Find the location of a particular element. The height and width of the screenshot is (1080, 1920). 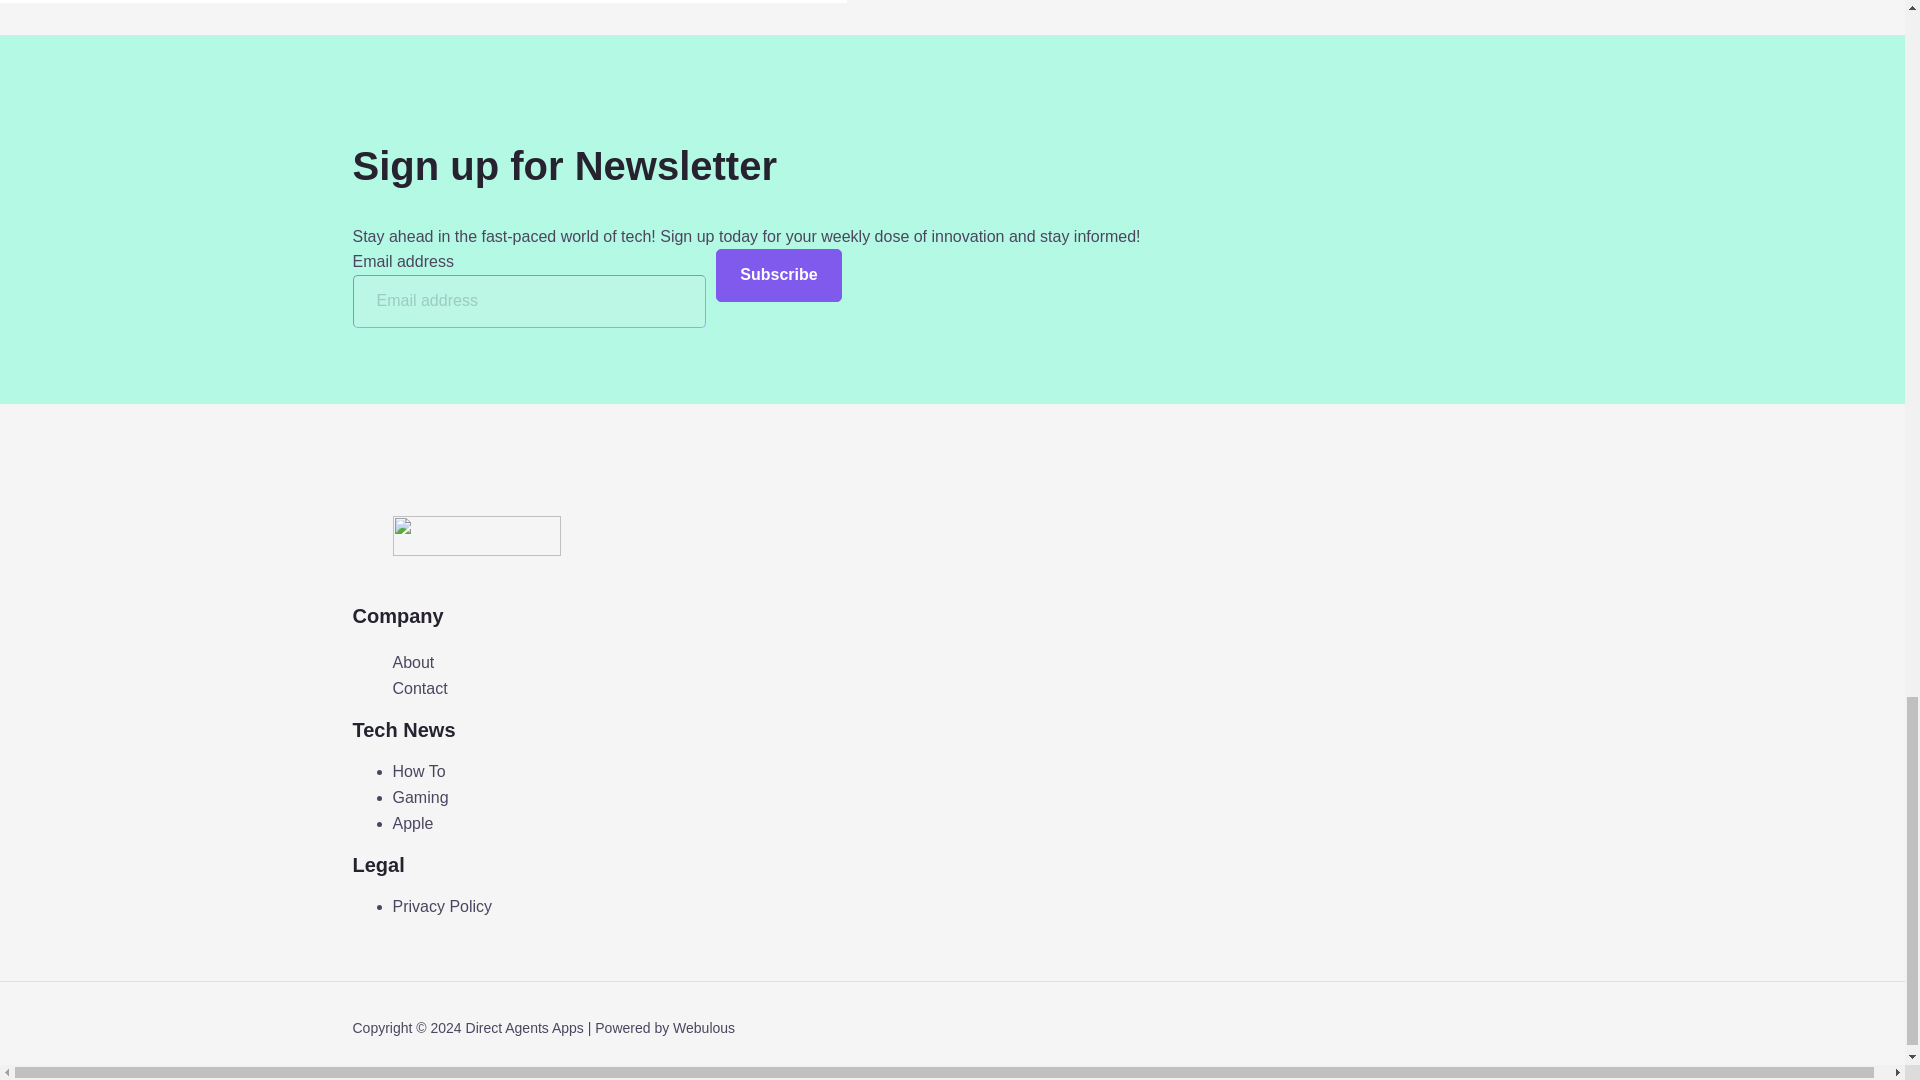

How To is located at coordinates (418, 770).